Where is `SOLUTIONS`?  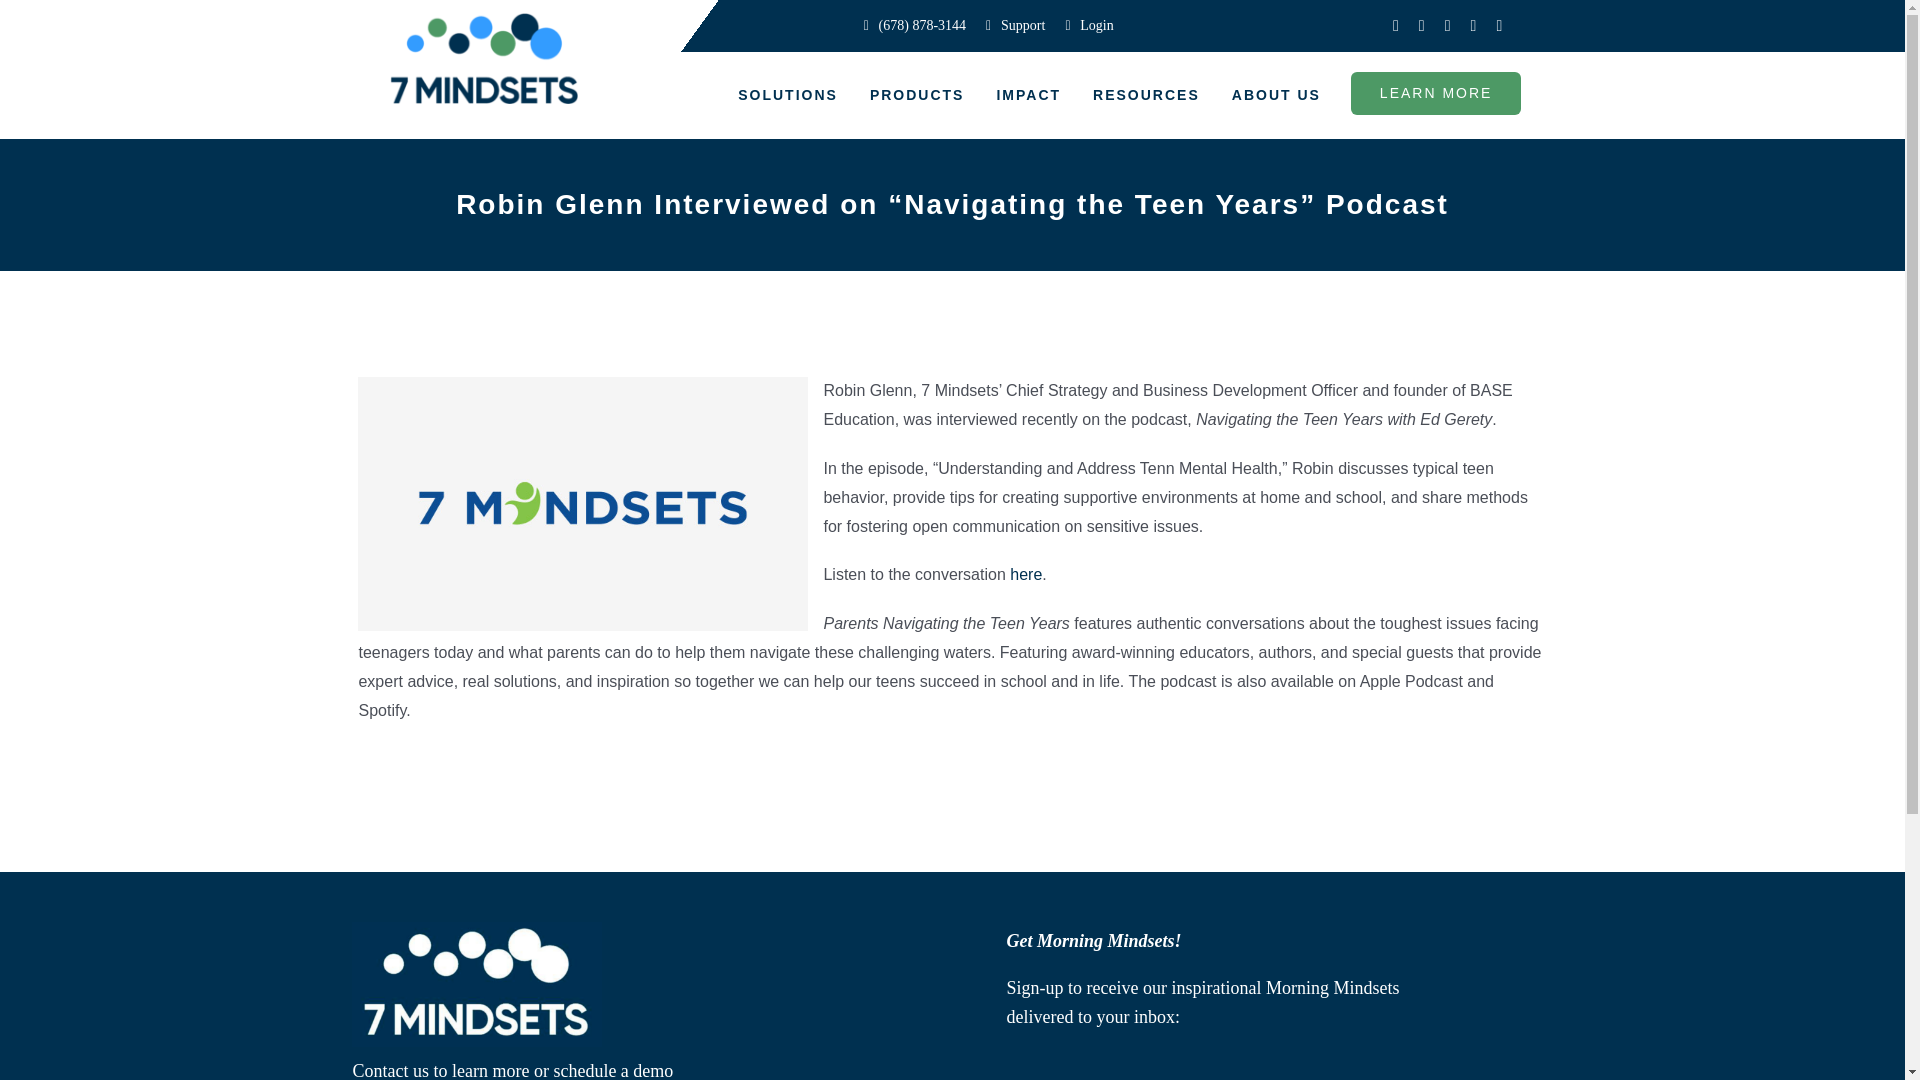
SOLUTIONS is located at coordinates (788, 96).